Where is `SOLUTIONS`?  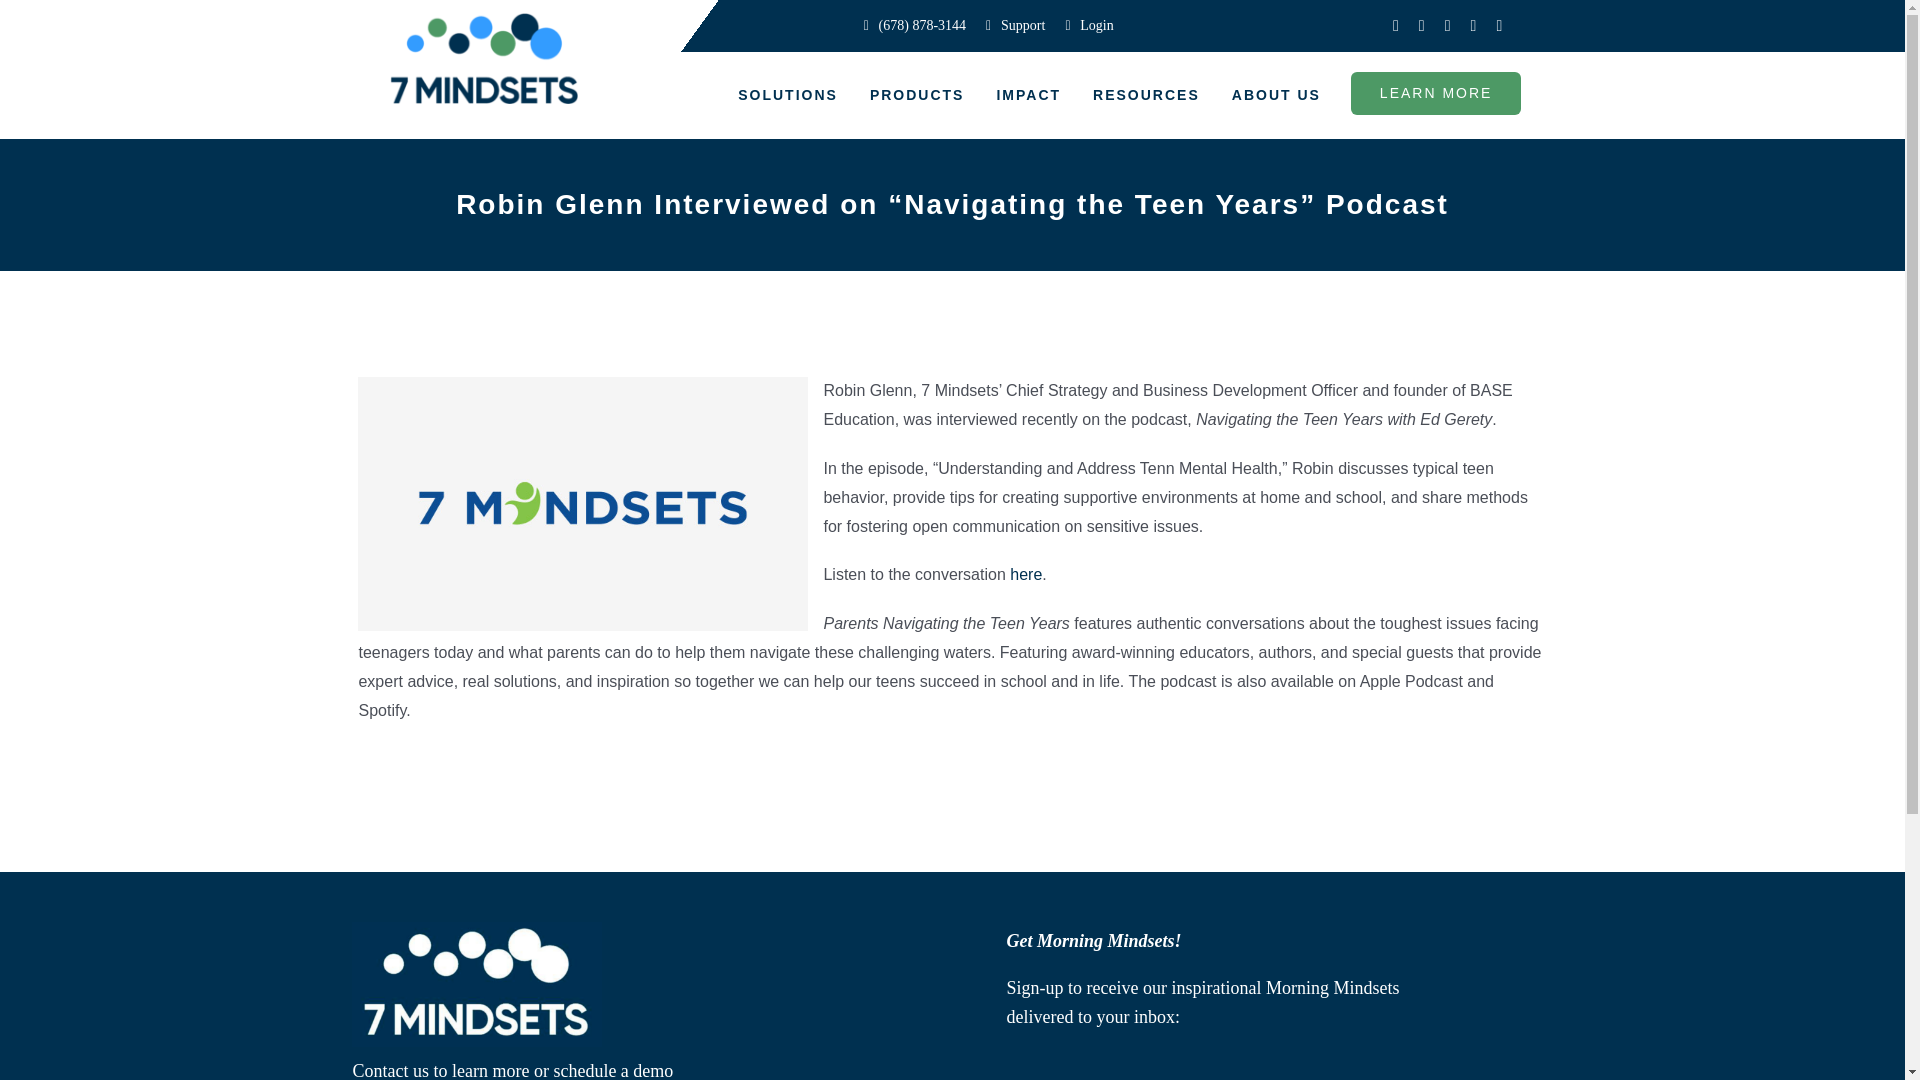
SOLUTIONS is located at coordinates (788, 96).